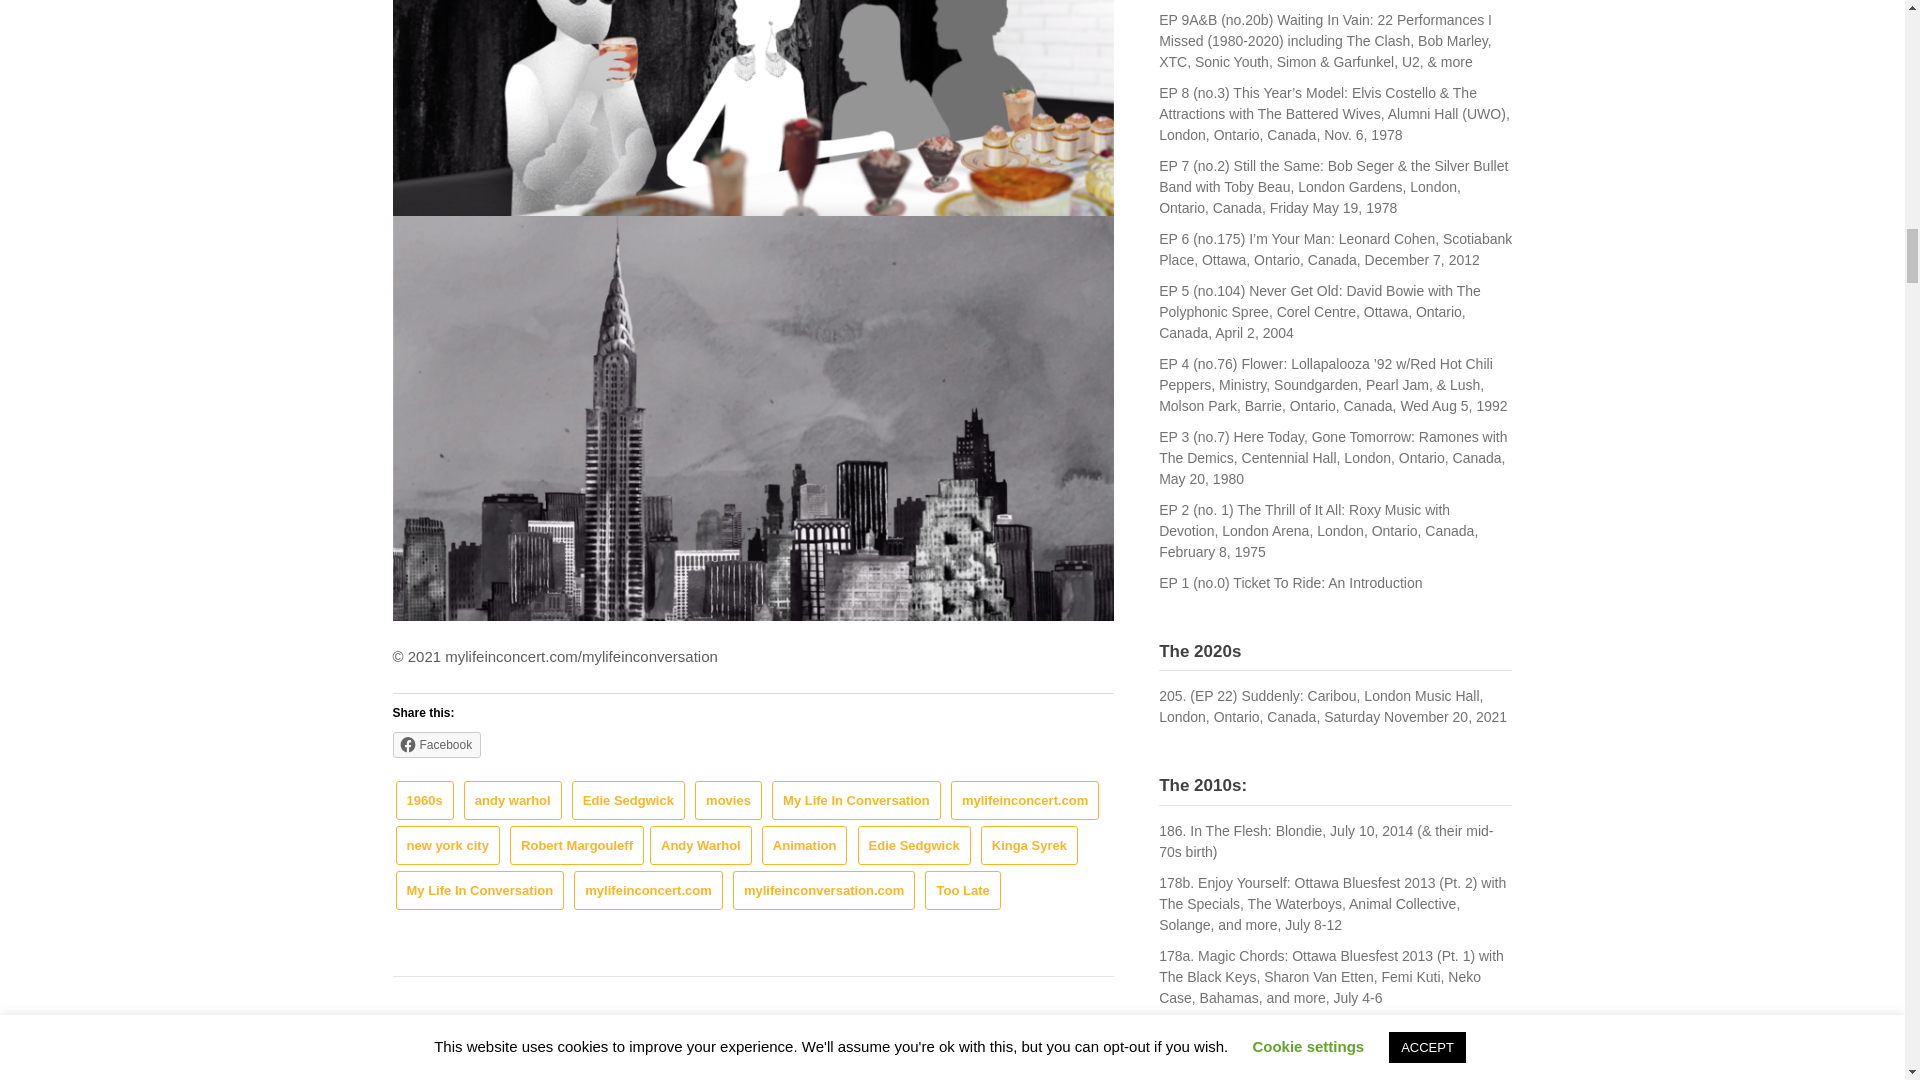 The height and width of the screenshot is (1080, 1920). Describe the element at coordinates (1024, 800) in the screenshot. I see `mylifeinconcert.com` at that location.